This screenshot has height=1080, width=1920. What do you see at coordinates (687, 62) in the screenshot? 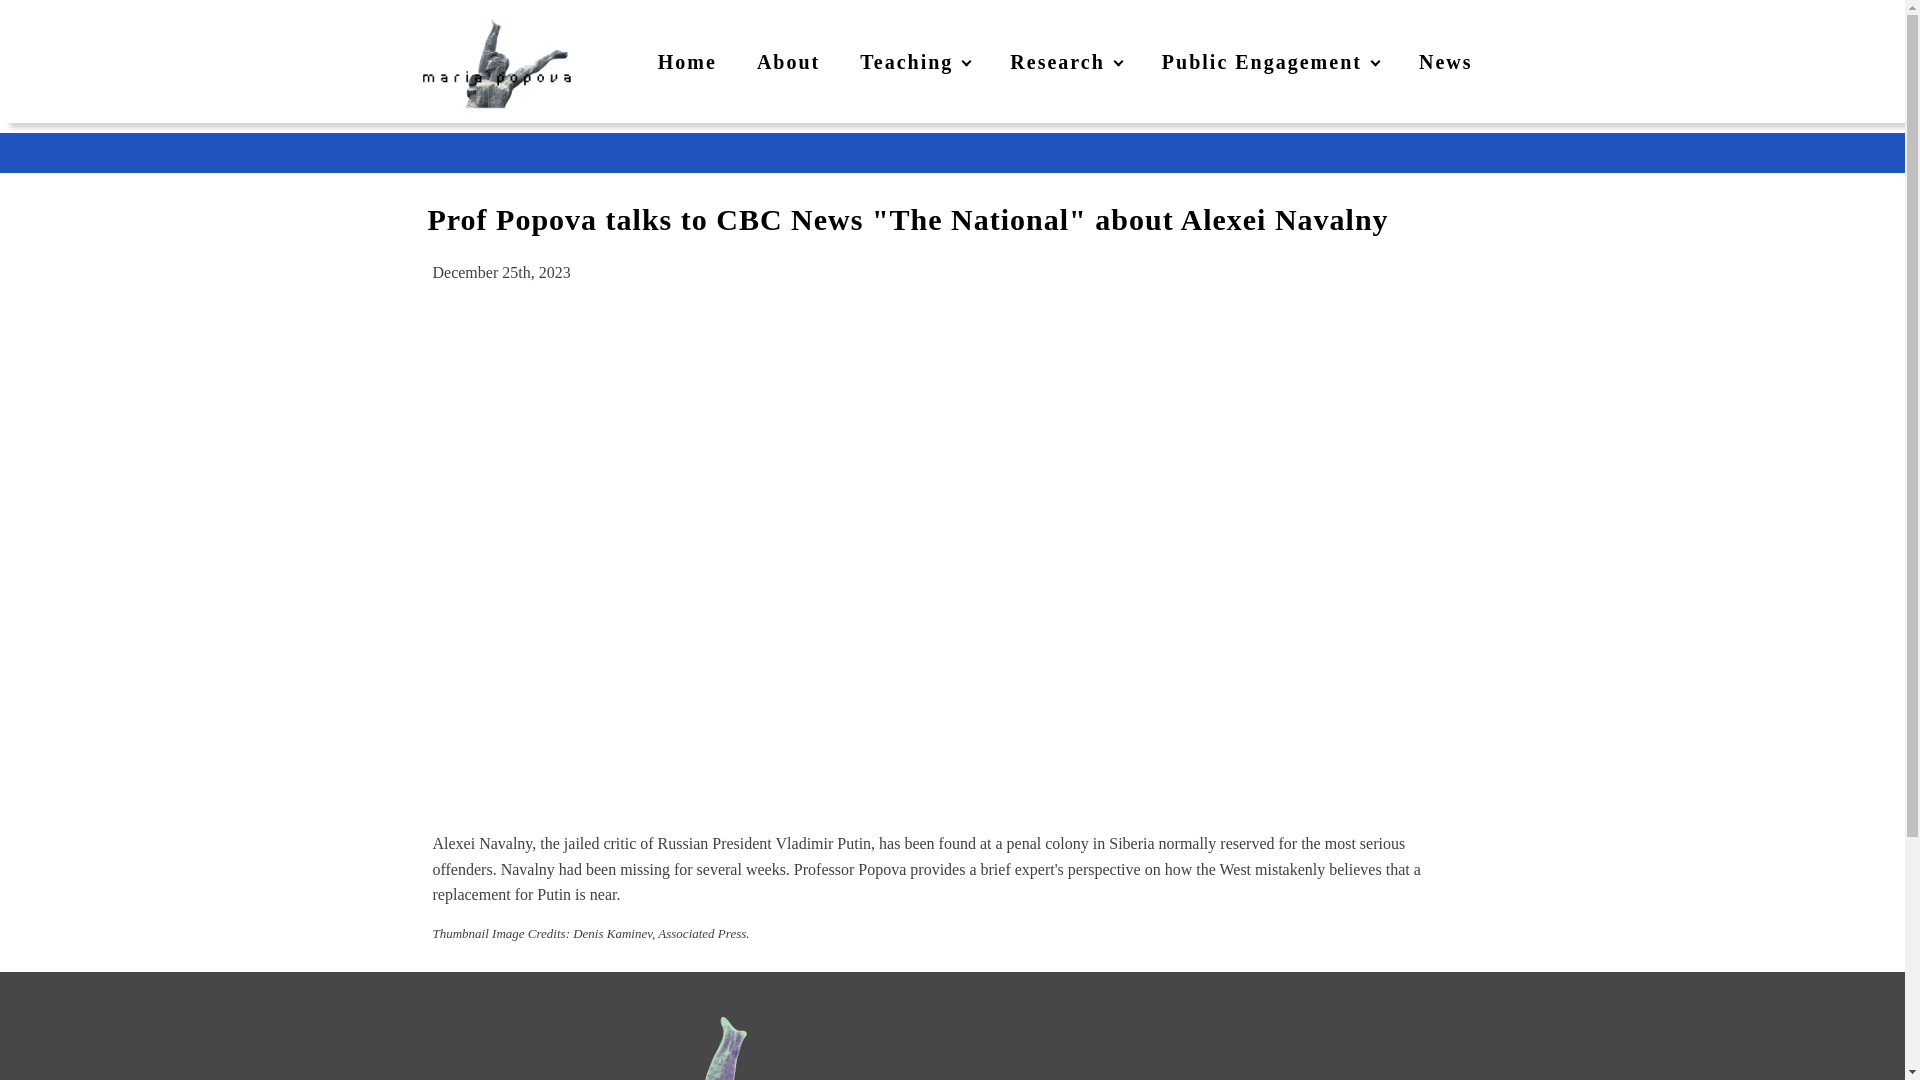
I see `Home` at bounding box center [687, 62].